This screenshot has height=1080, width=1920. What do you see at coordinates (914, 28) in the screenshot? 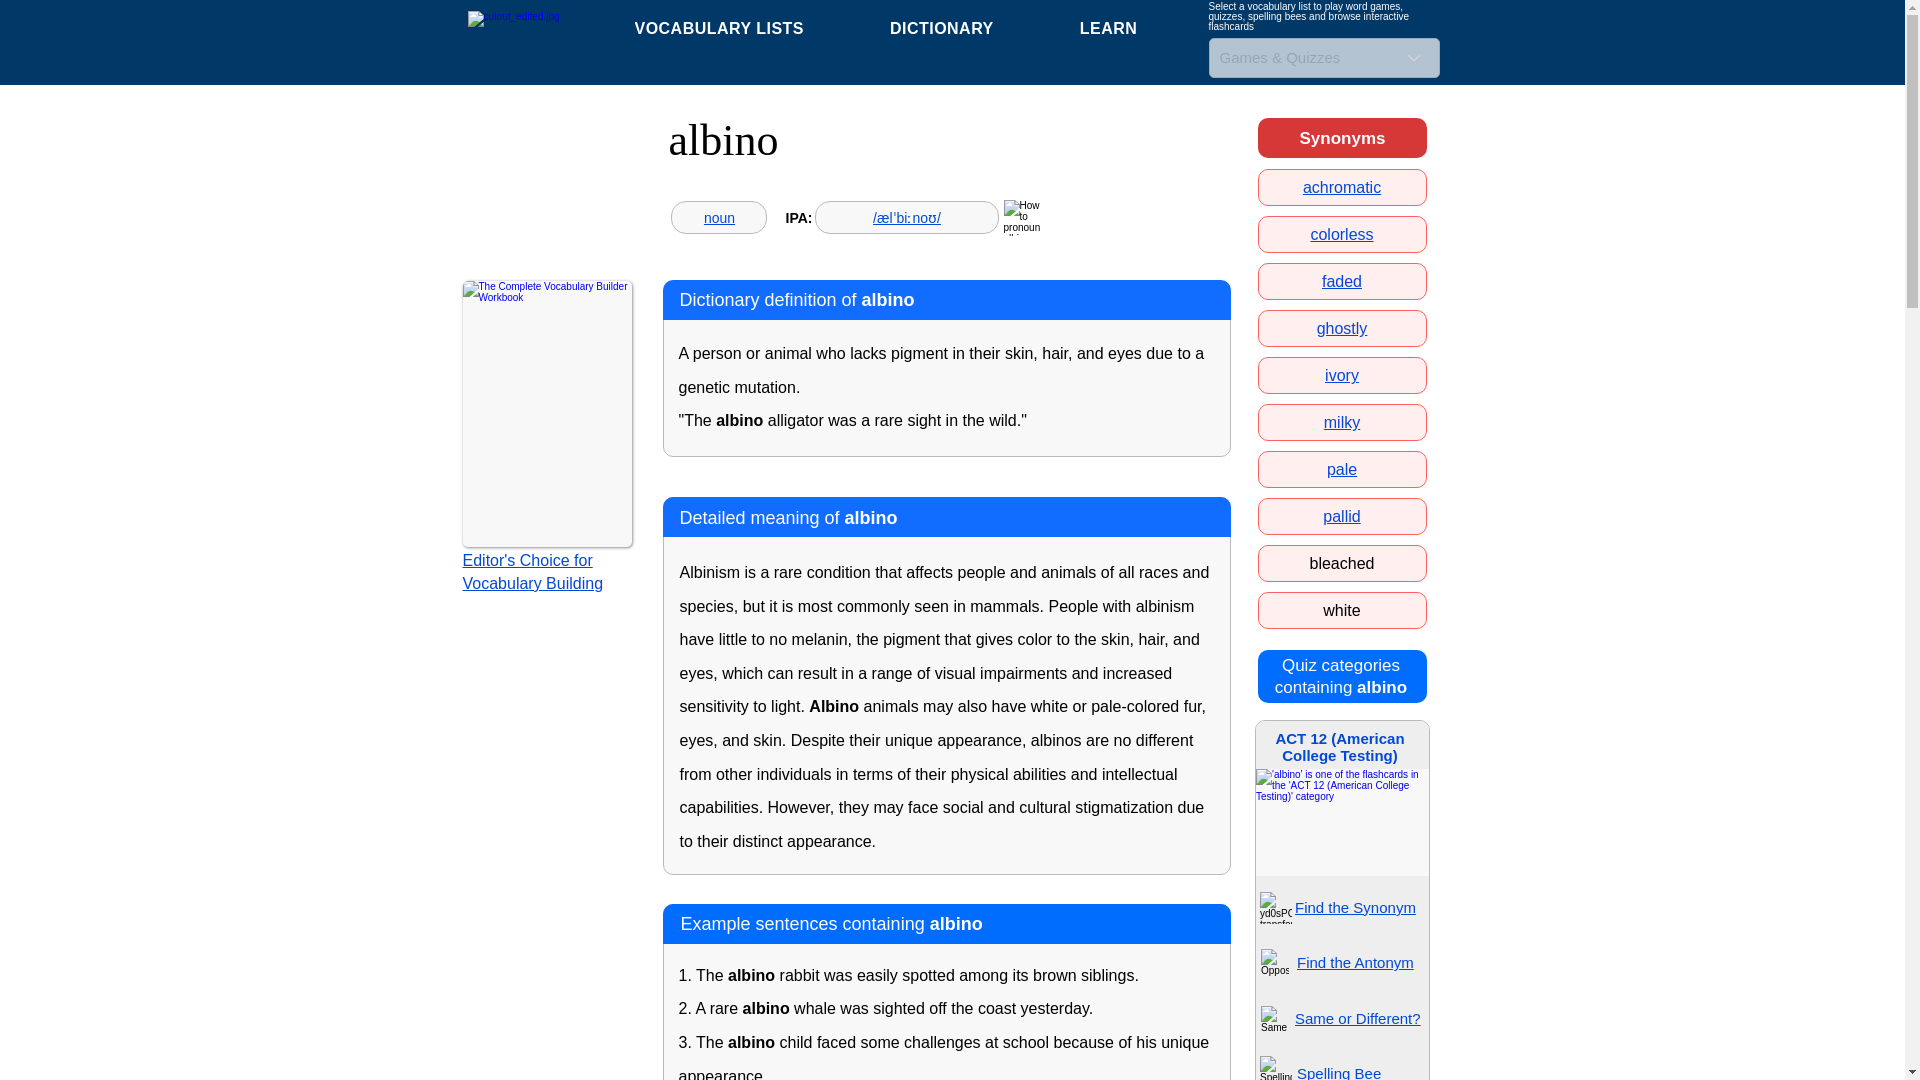
I see `Explore 'pallid' on the dictionary page` at bounding box center [914, 28].